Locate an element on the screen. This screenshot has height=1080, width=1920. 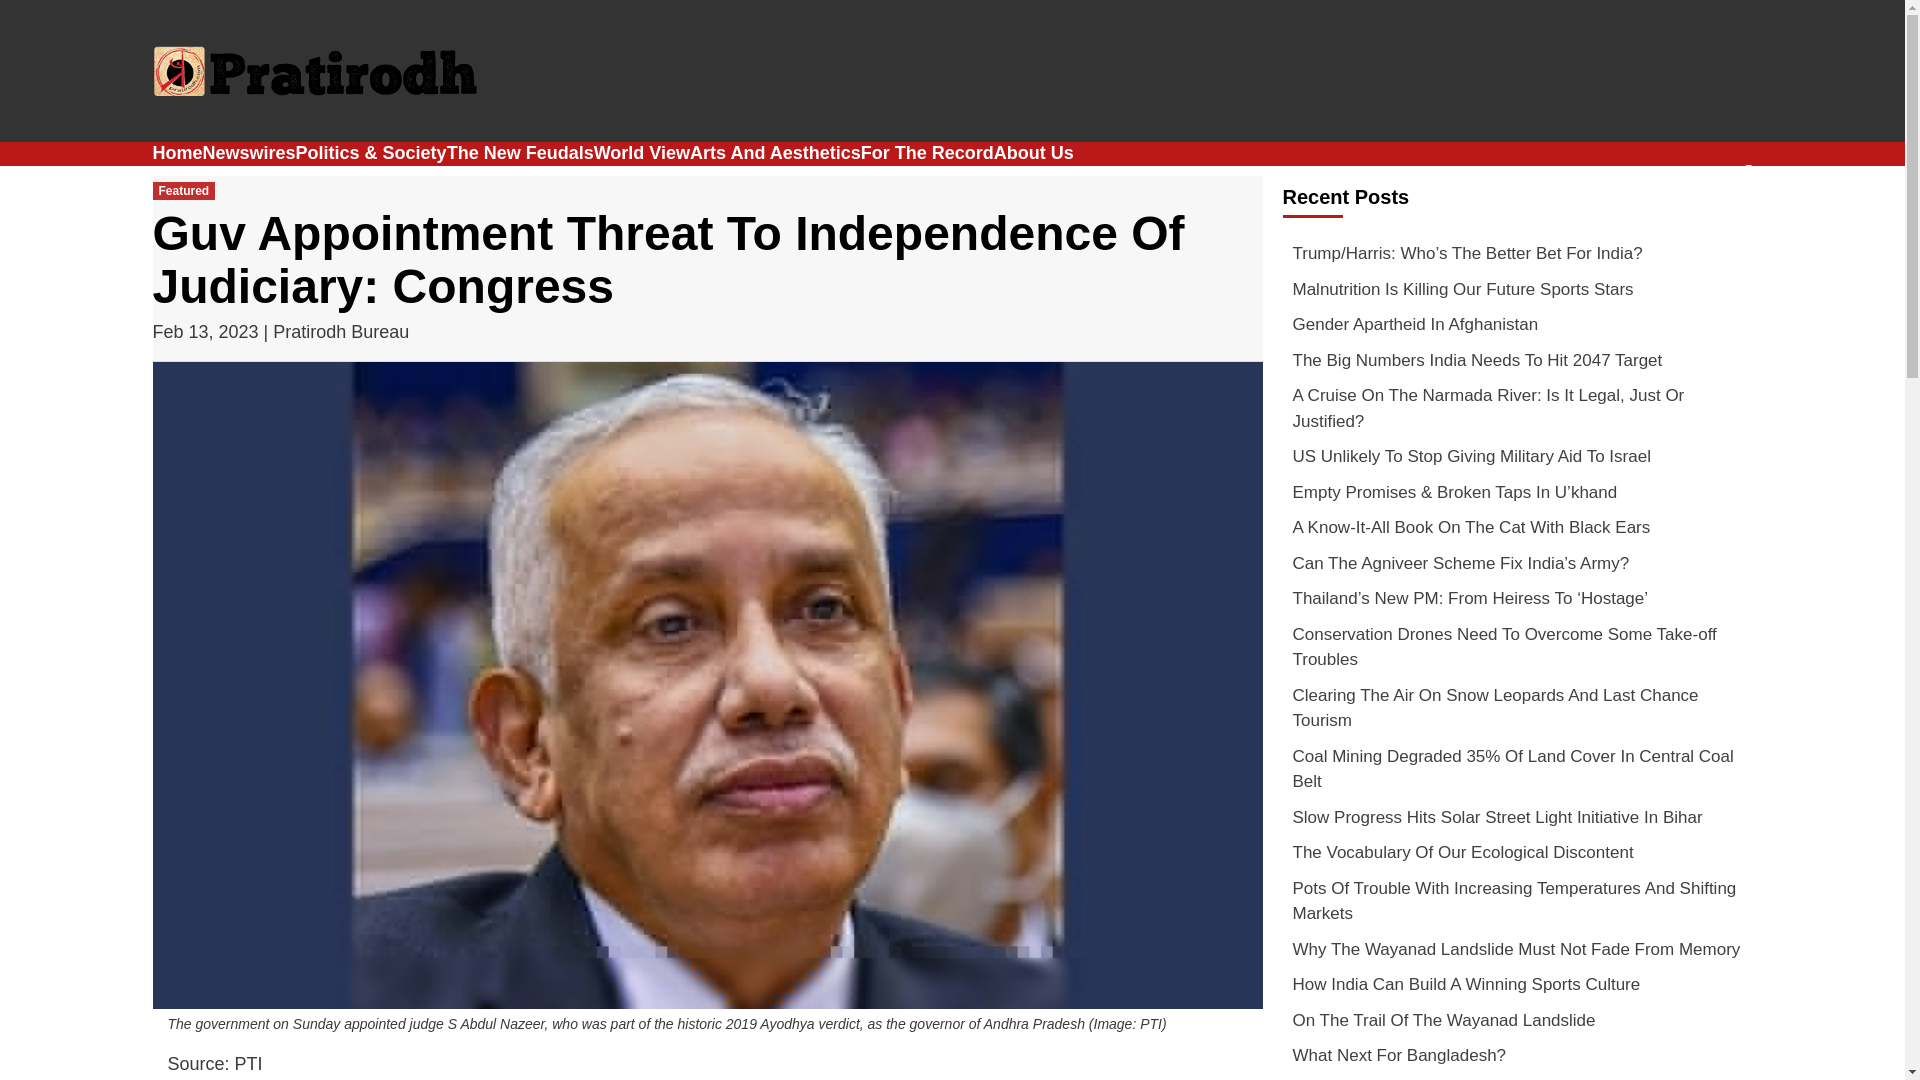
Arts And Aesthetics is located at coordinates (774, 152).